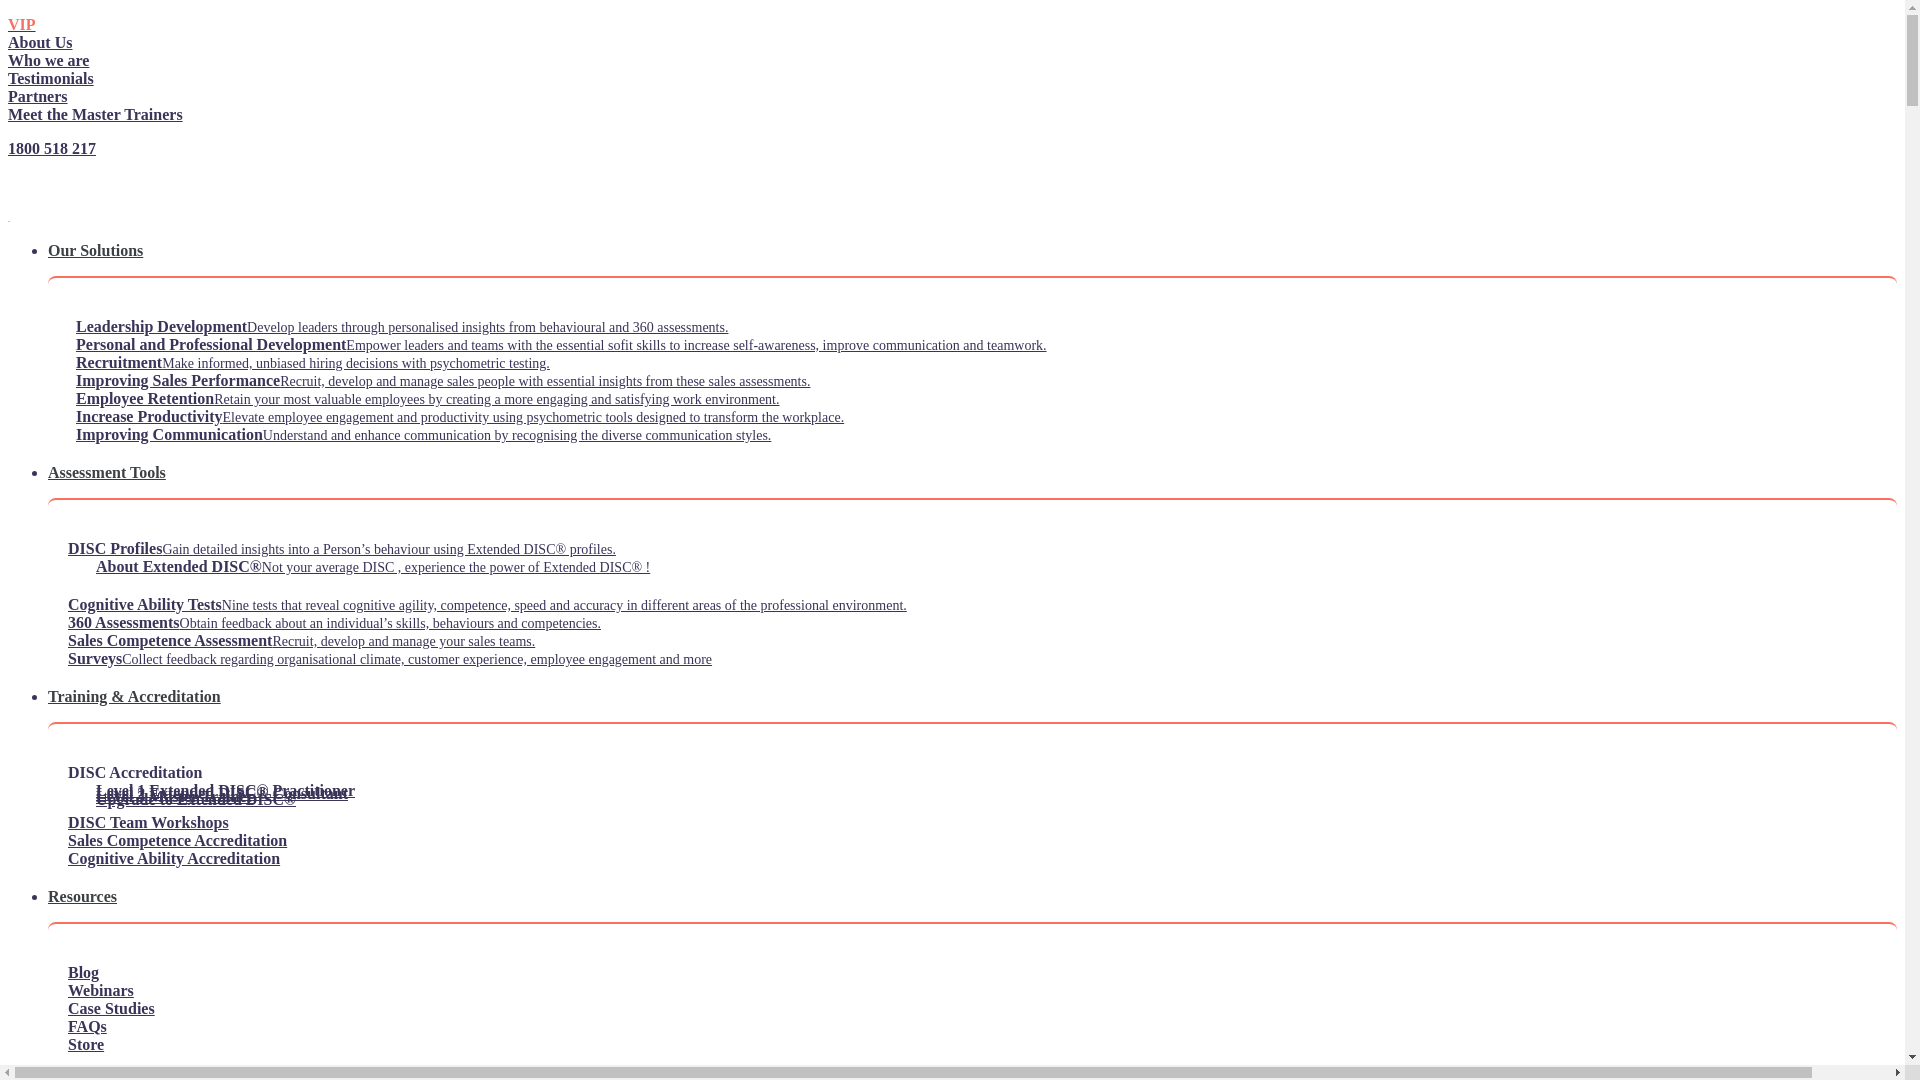  Describe the element at coordinates (952, 166) in the screenshot. I see `1800 518 217` at that location.